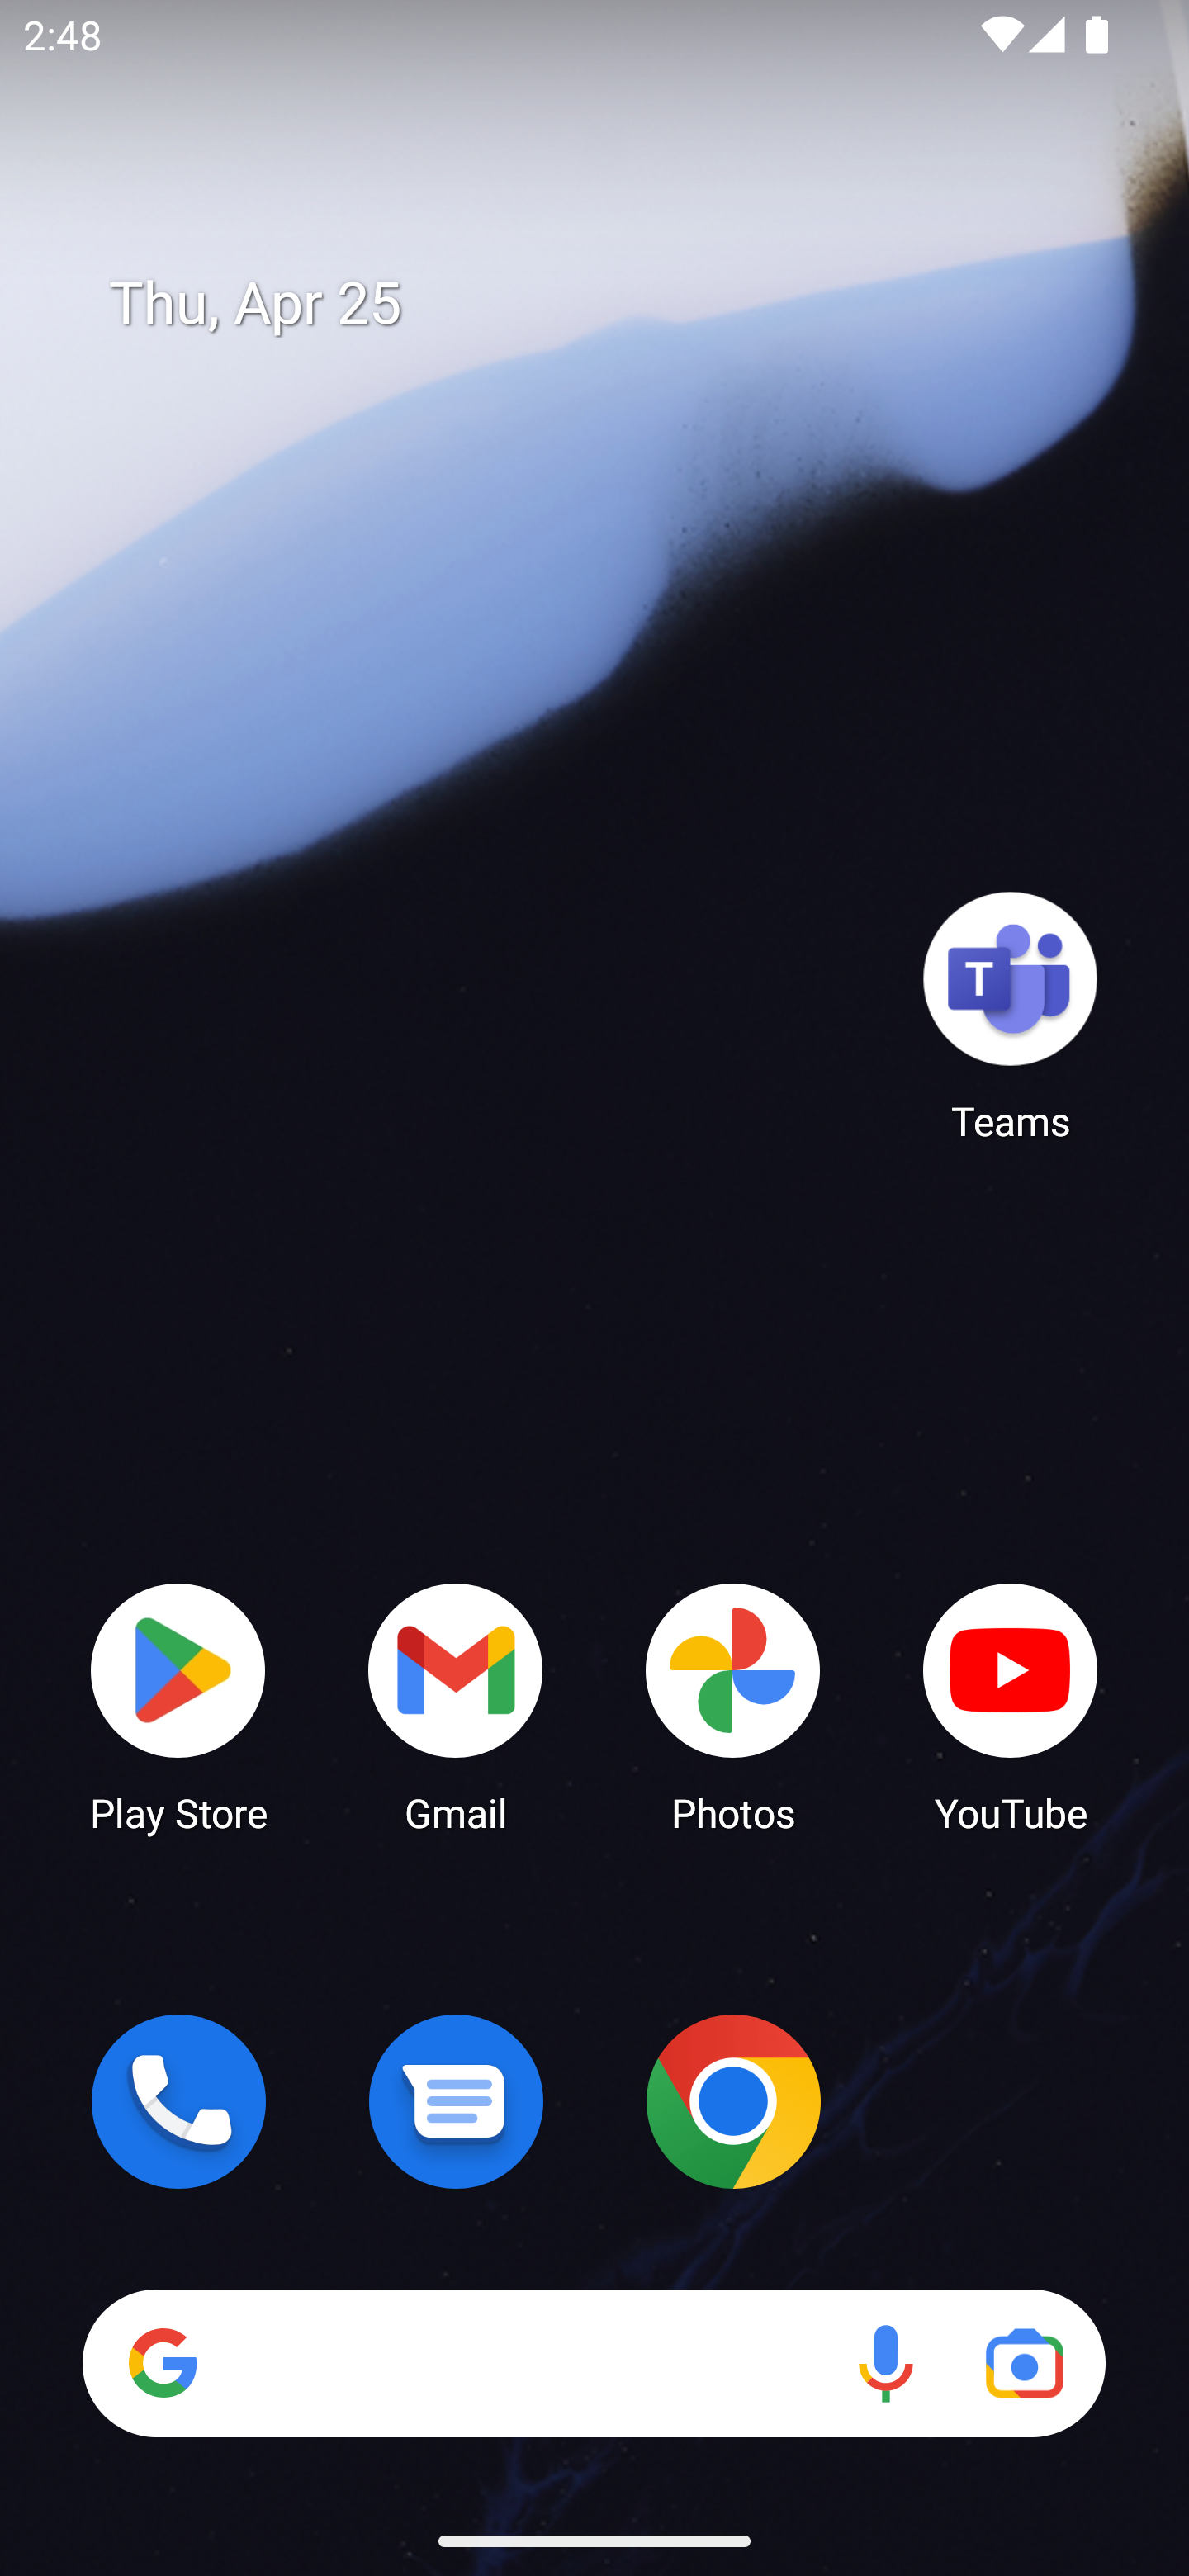  I want to click on Messages, so click(456, 2101).